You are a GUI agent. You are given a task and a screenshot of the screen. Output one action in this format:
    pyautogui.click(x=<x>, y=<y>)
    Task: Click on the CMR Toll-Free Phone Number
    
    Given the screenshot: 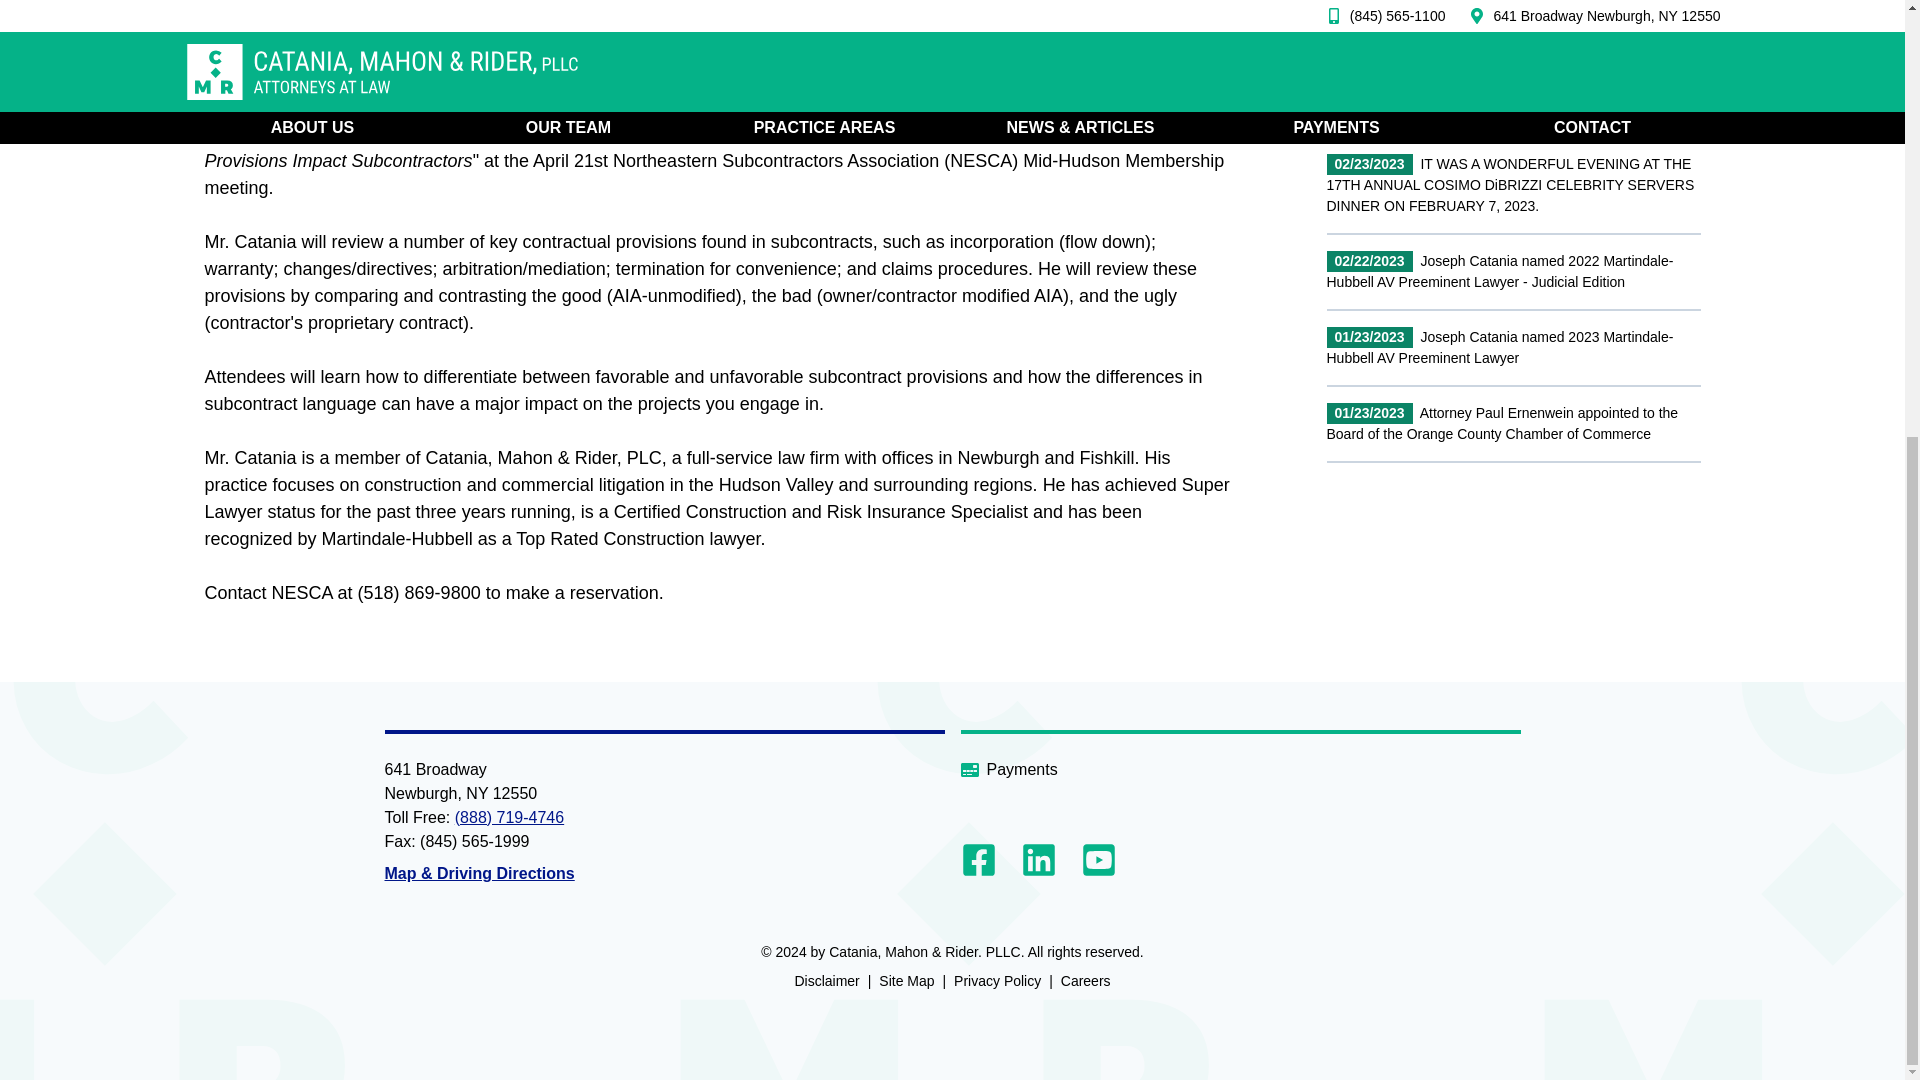 What is the action you would take?
    pyautogui.click(x=510, y=817)
    